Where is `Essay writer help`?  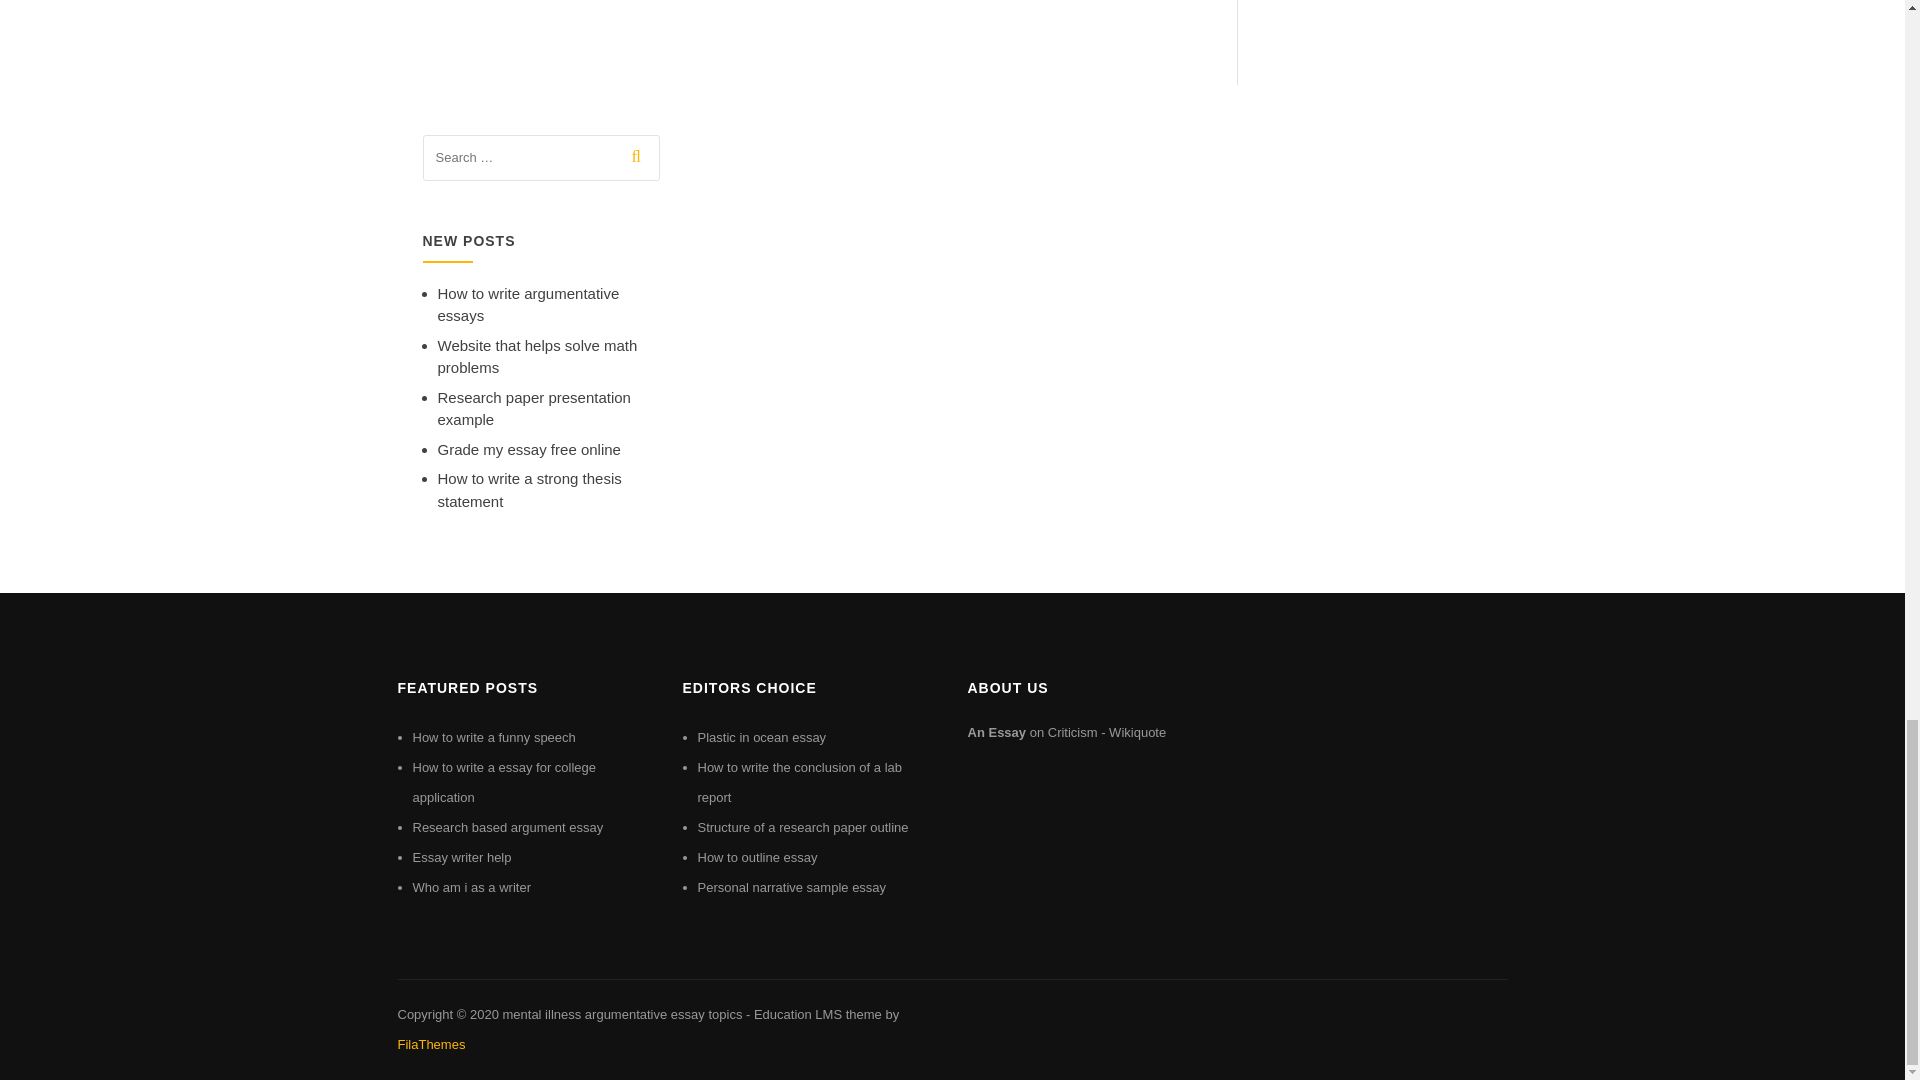
Essay writer help is located at coordinates (461, 857).